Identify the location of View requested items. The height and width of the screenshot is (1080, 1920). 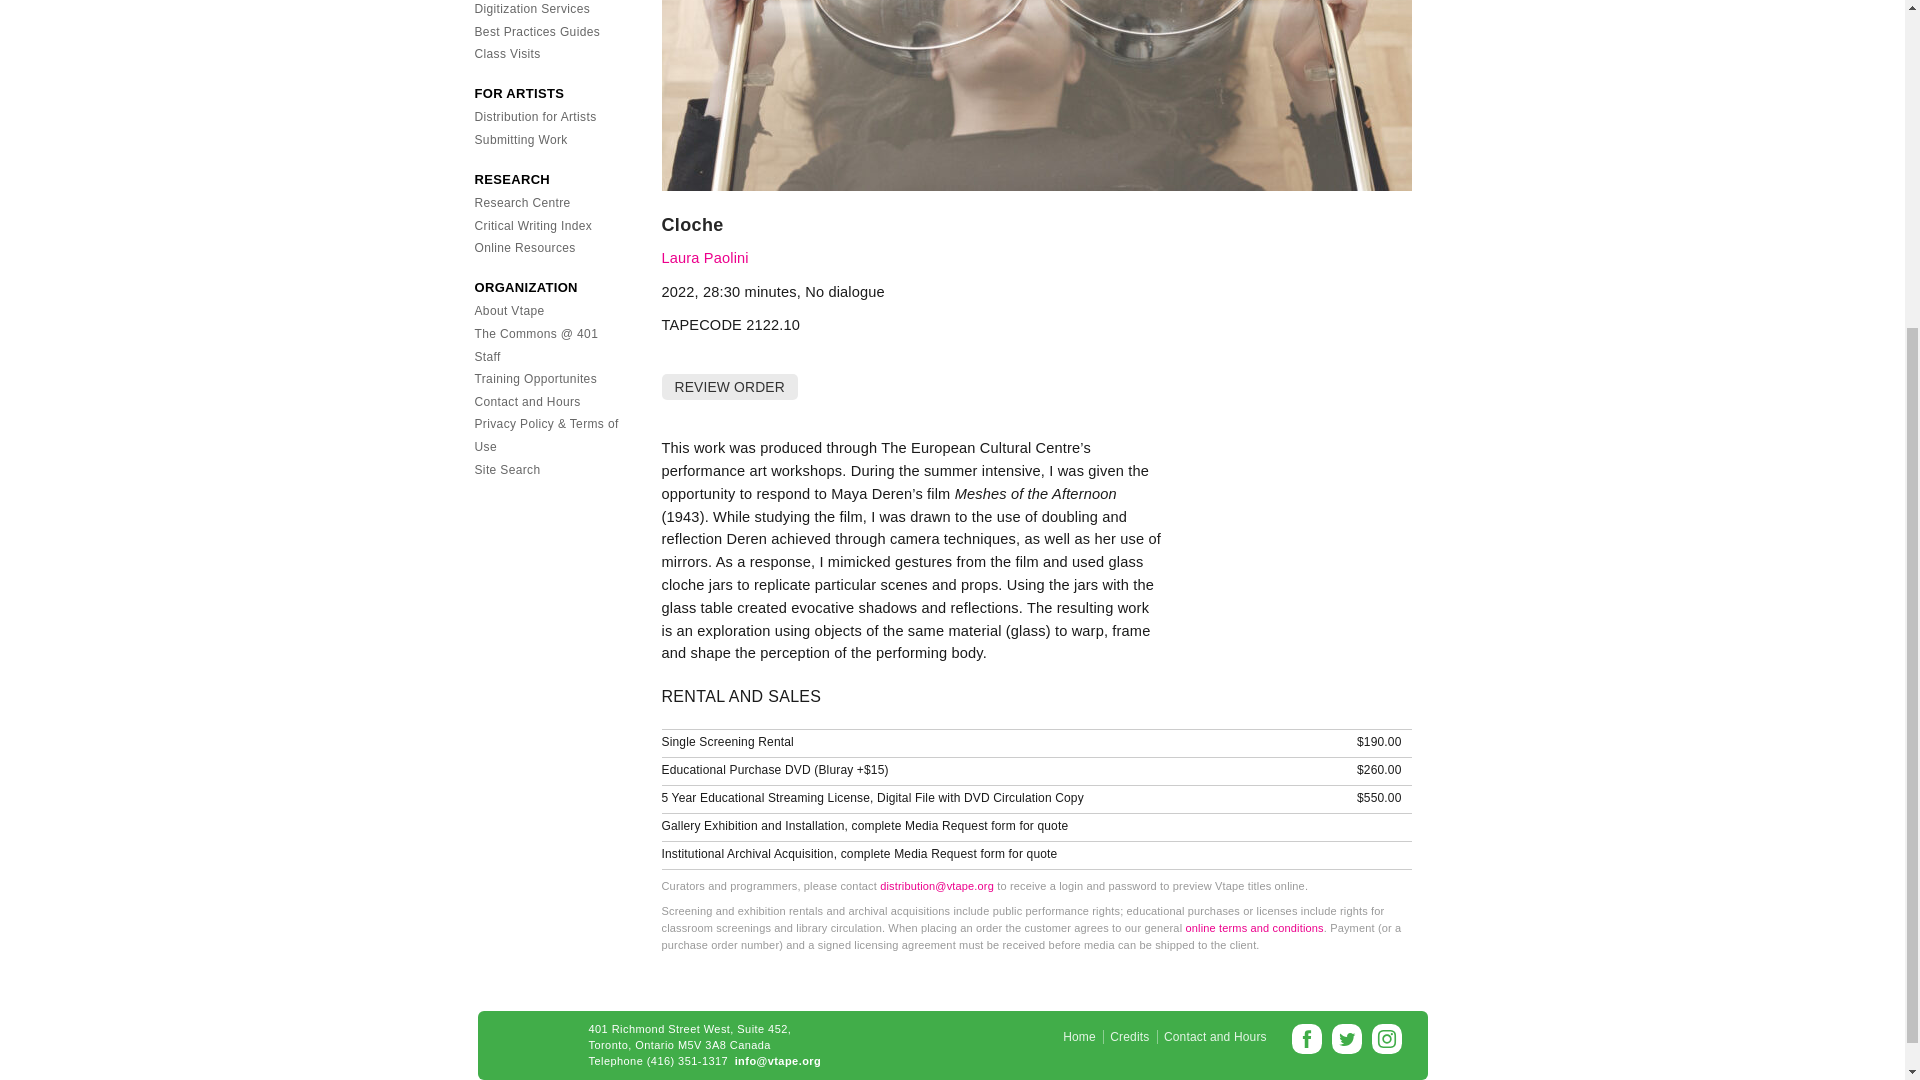
(728, 387).